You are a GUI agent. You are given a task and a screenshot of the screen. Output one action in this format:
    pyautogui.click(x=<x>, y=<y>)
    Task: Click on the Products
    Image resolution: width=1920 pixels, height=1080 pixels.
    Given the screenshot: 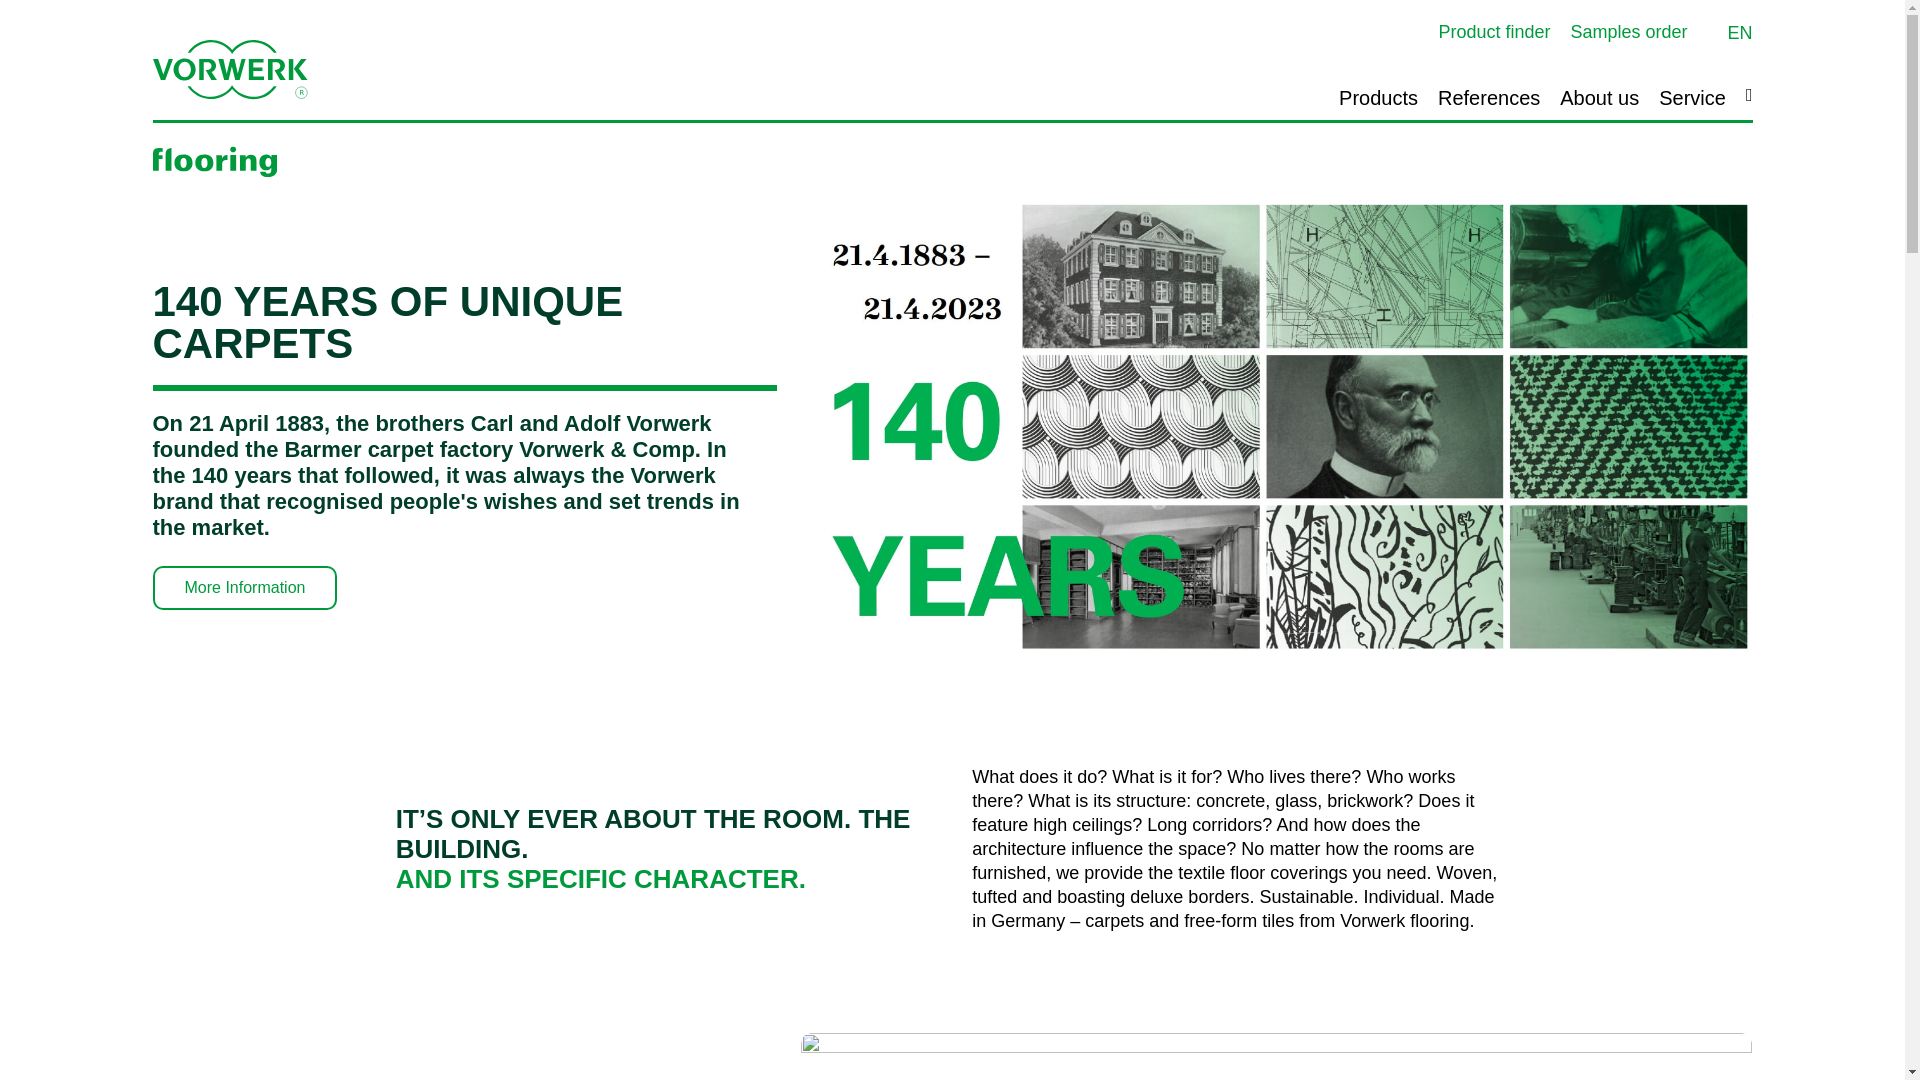 What is the action you would take?
    pyautogui.click(x=1378, y=97)
    